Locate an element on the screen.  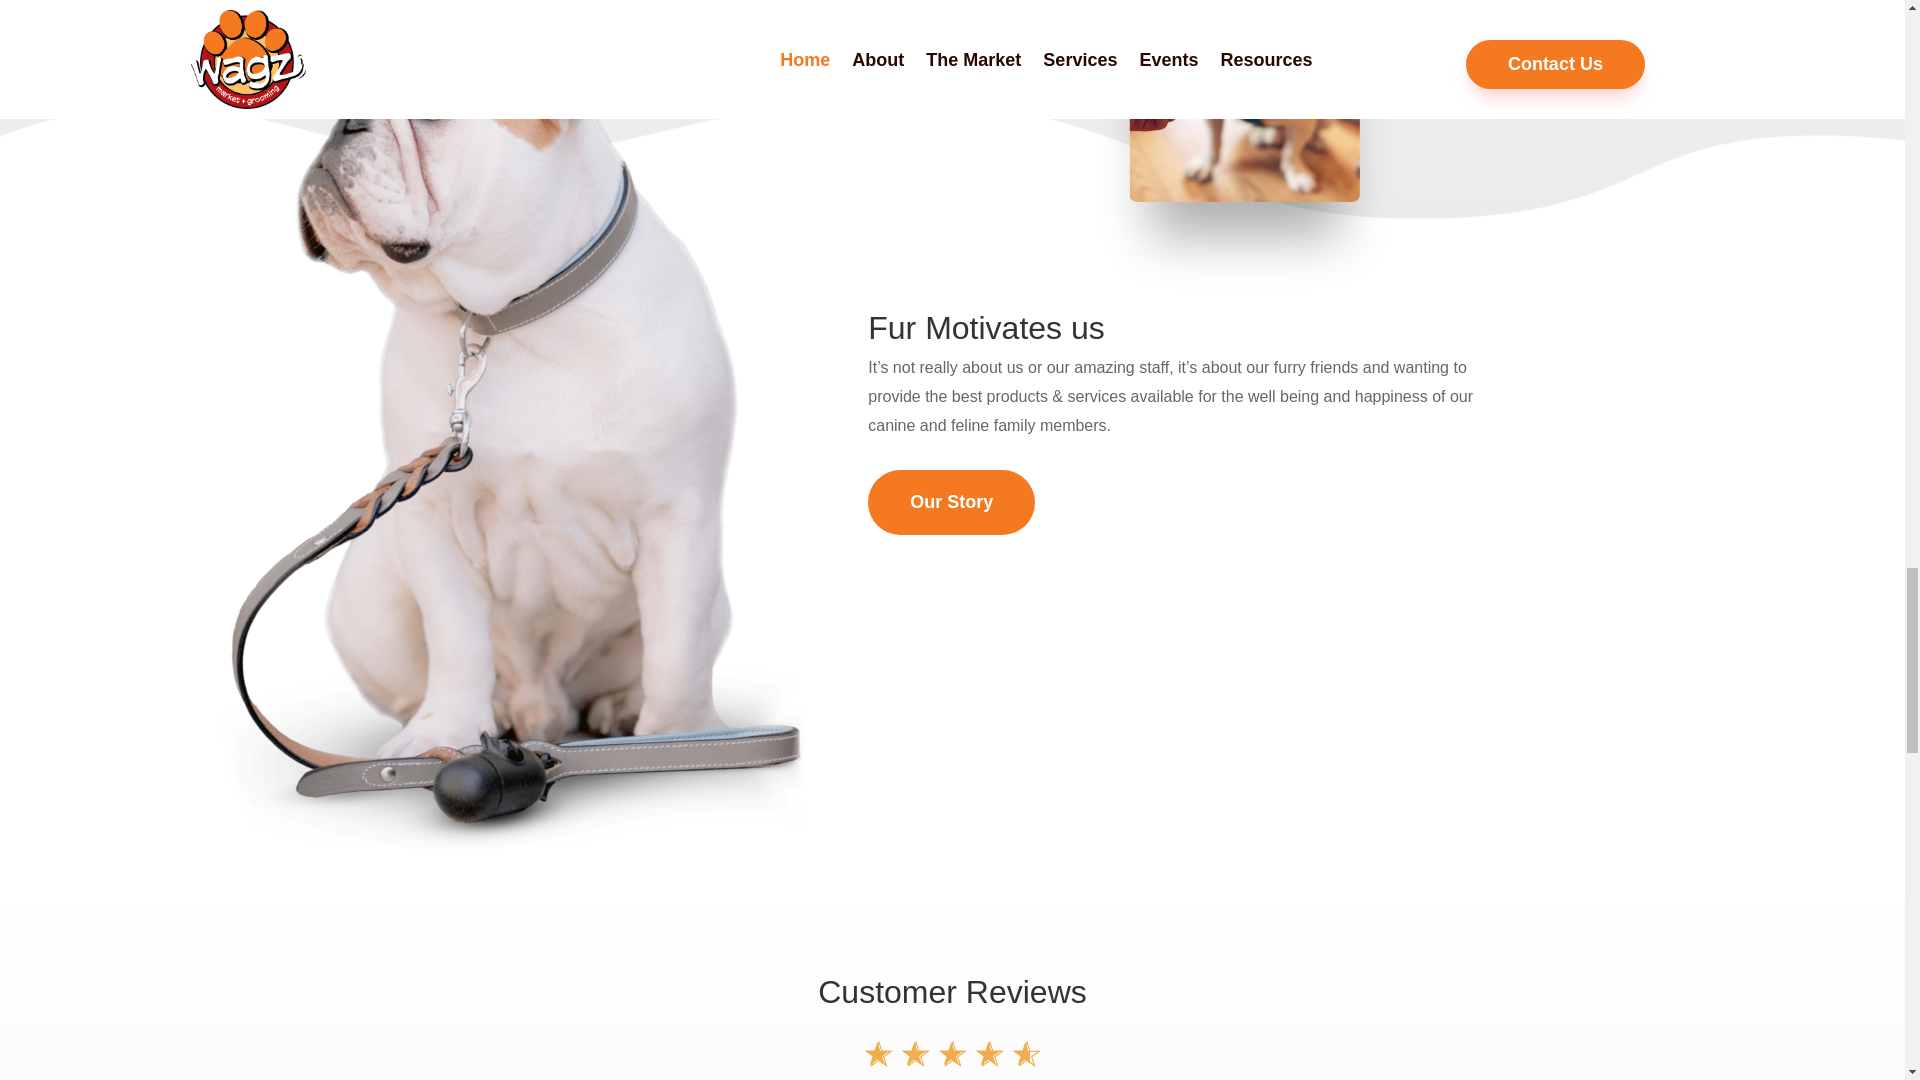
F8AA750A-9841-46B5-8B72-A1AC3C3DCD27 is located at coordinates (1290, 157).